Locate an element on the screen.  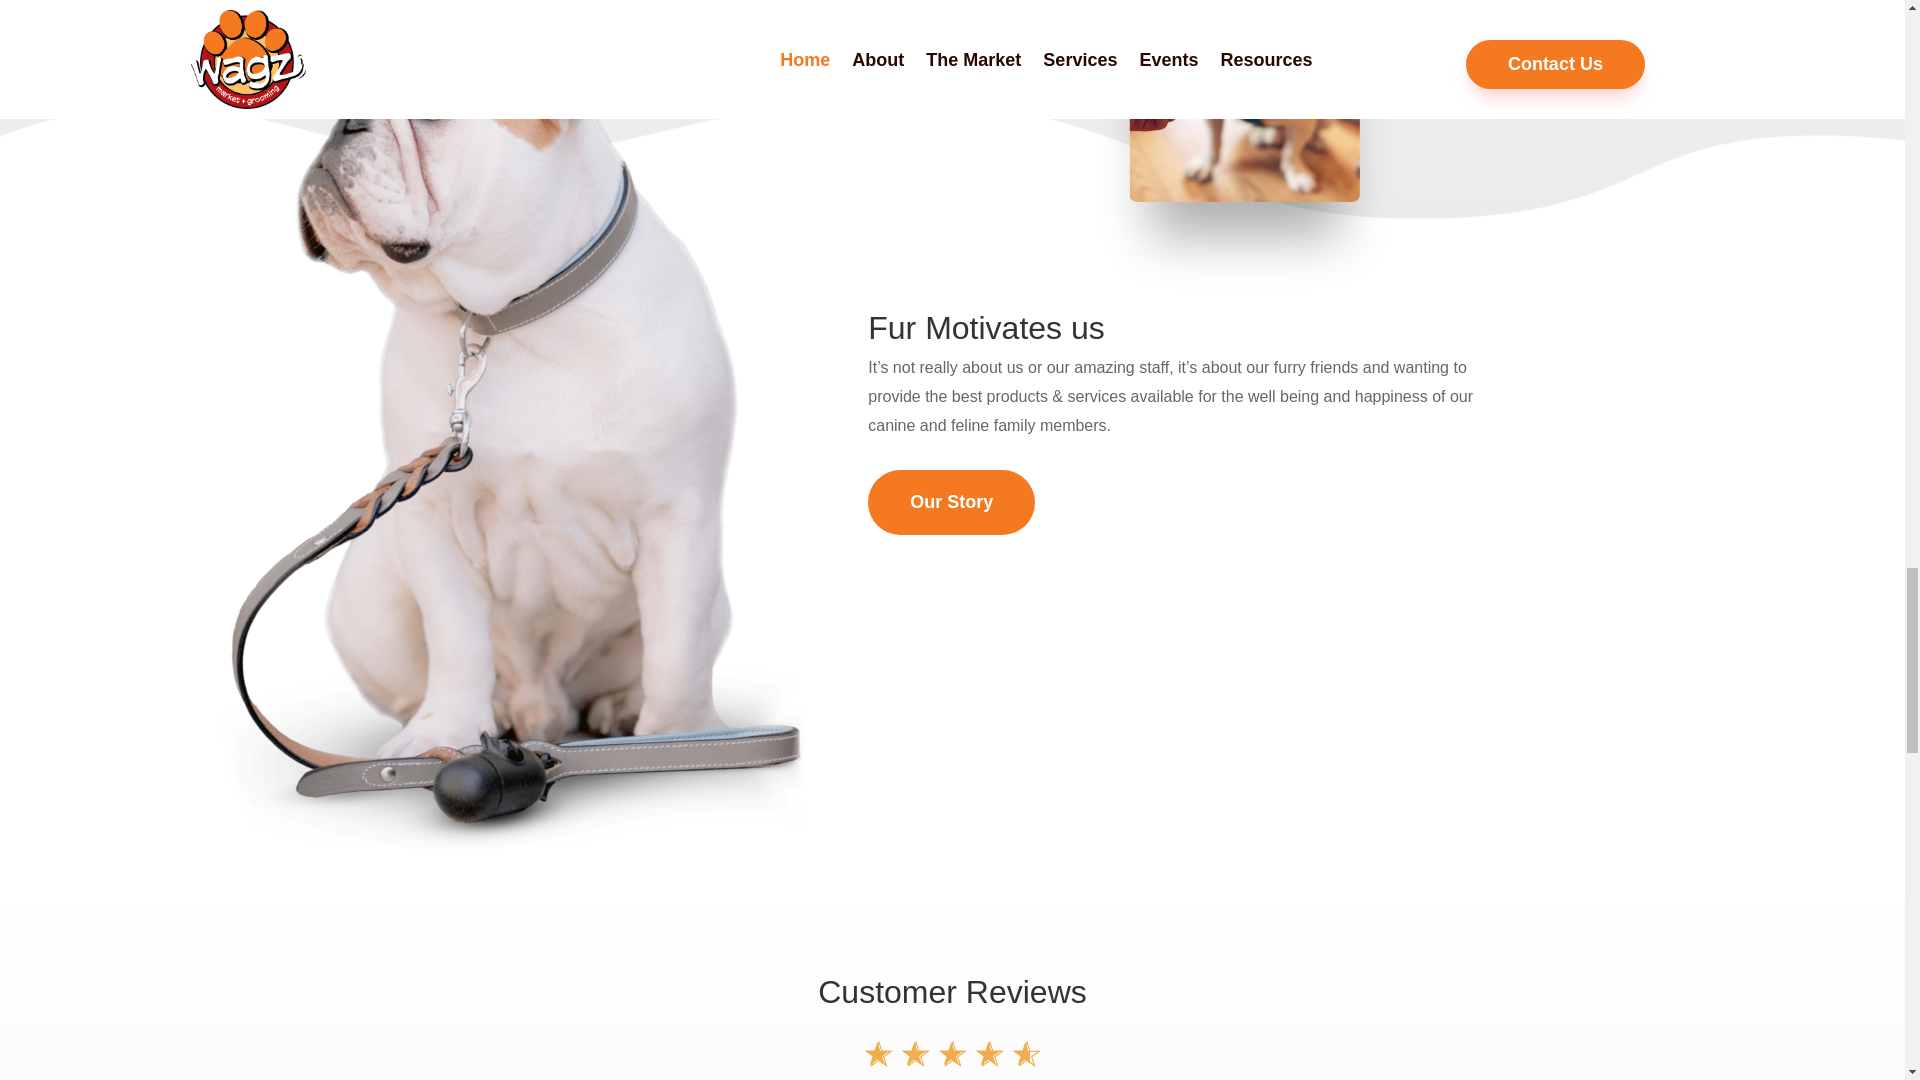
F8AA750A-9841-46B5-8B72-A1AC3C3DCD27 is located at coordinates (1290, 157).